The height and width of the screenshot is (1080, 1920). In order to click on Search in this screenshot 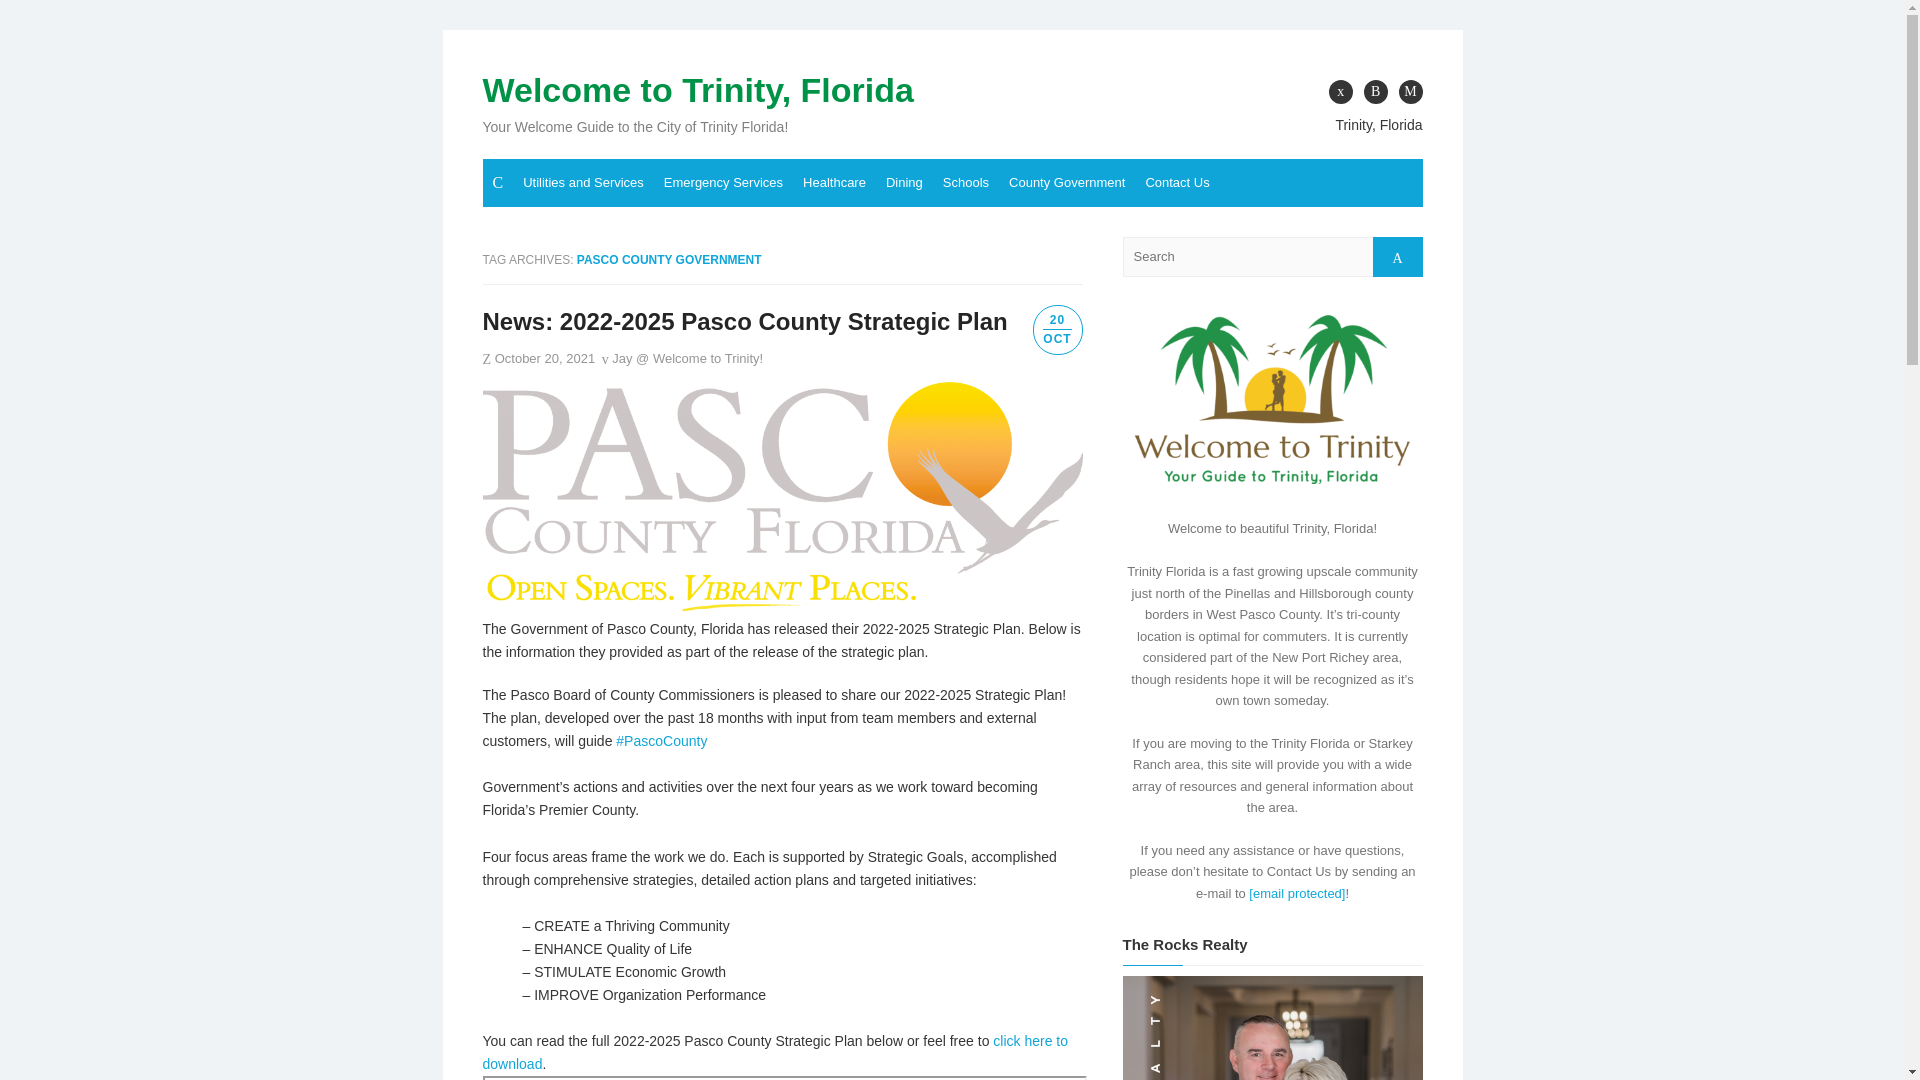, I will do `click(1397, 256)`.